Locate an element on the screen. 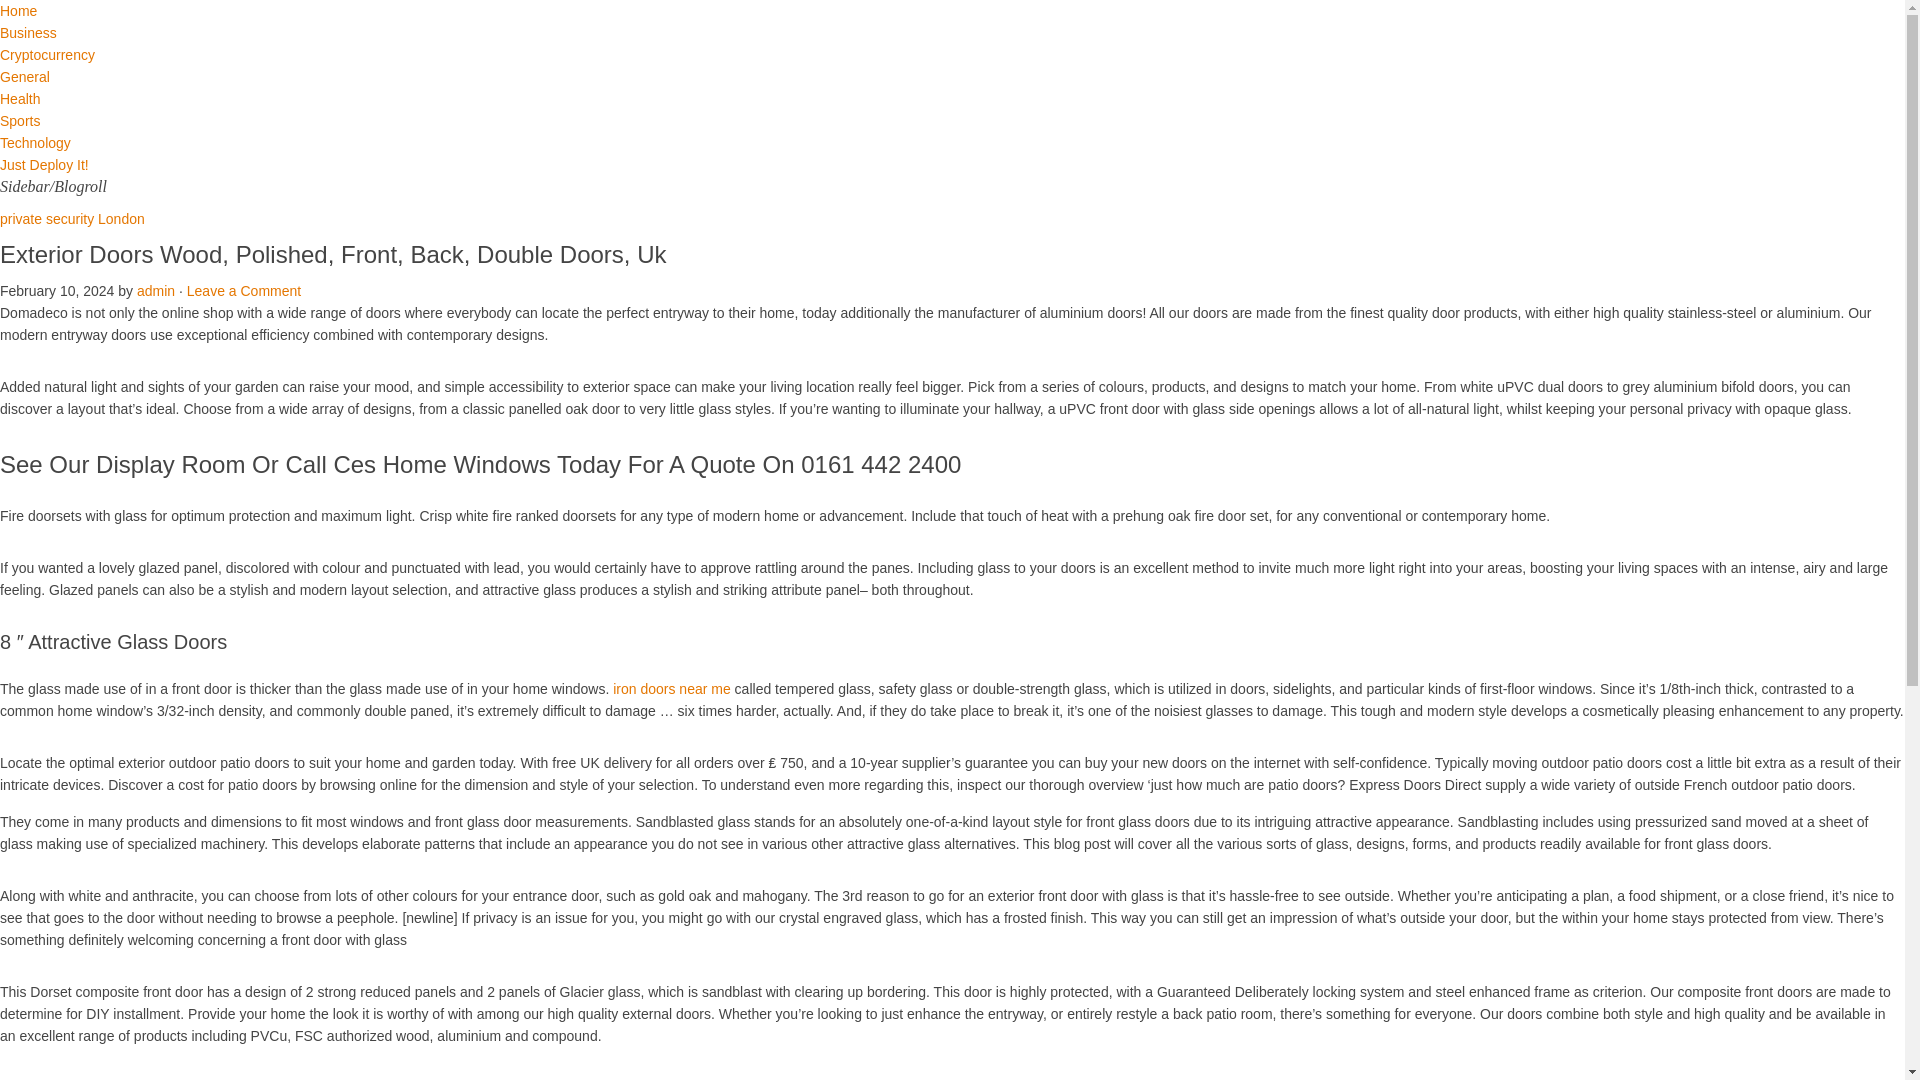 The image size is (1920, 1080). private security London is located at coordinates (72, 218).